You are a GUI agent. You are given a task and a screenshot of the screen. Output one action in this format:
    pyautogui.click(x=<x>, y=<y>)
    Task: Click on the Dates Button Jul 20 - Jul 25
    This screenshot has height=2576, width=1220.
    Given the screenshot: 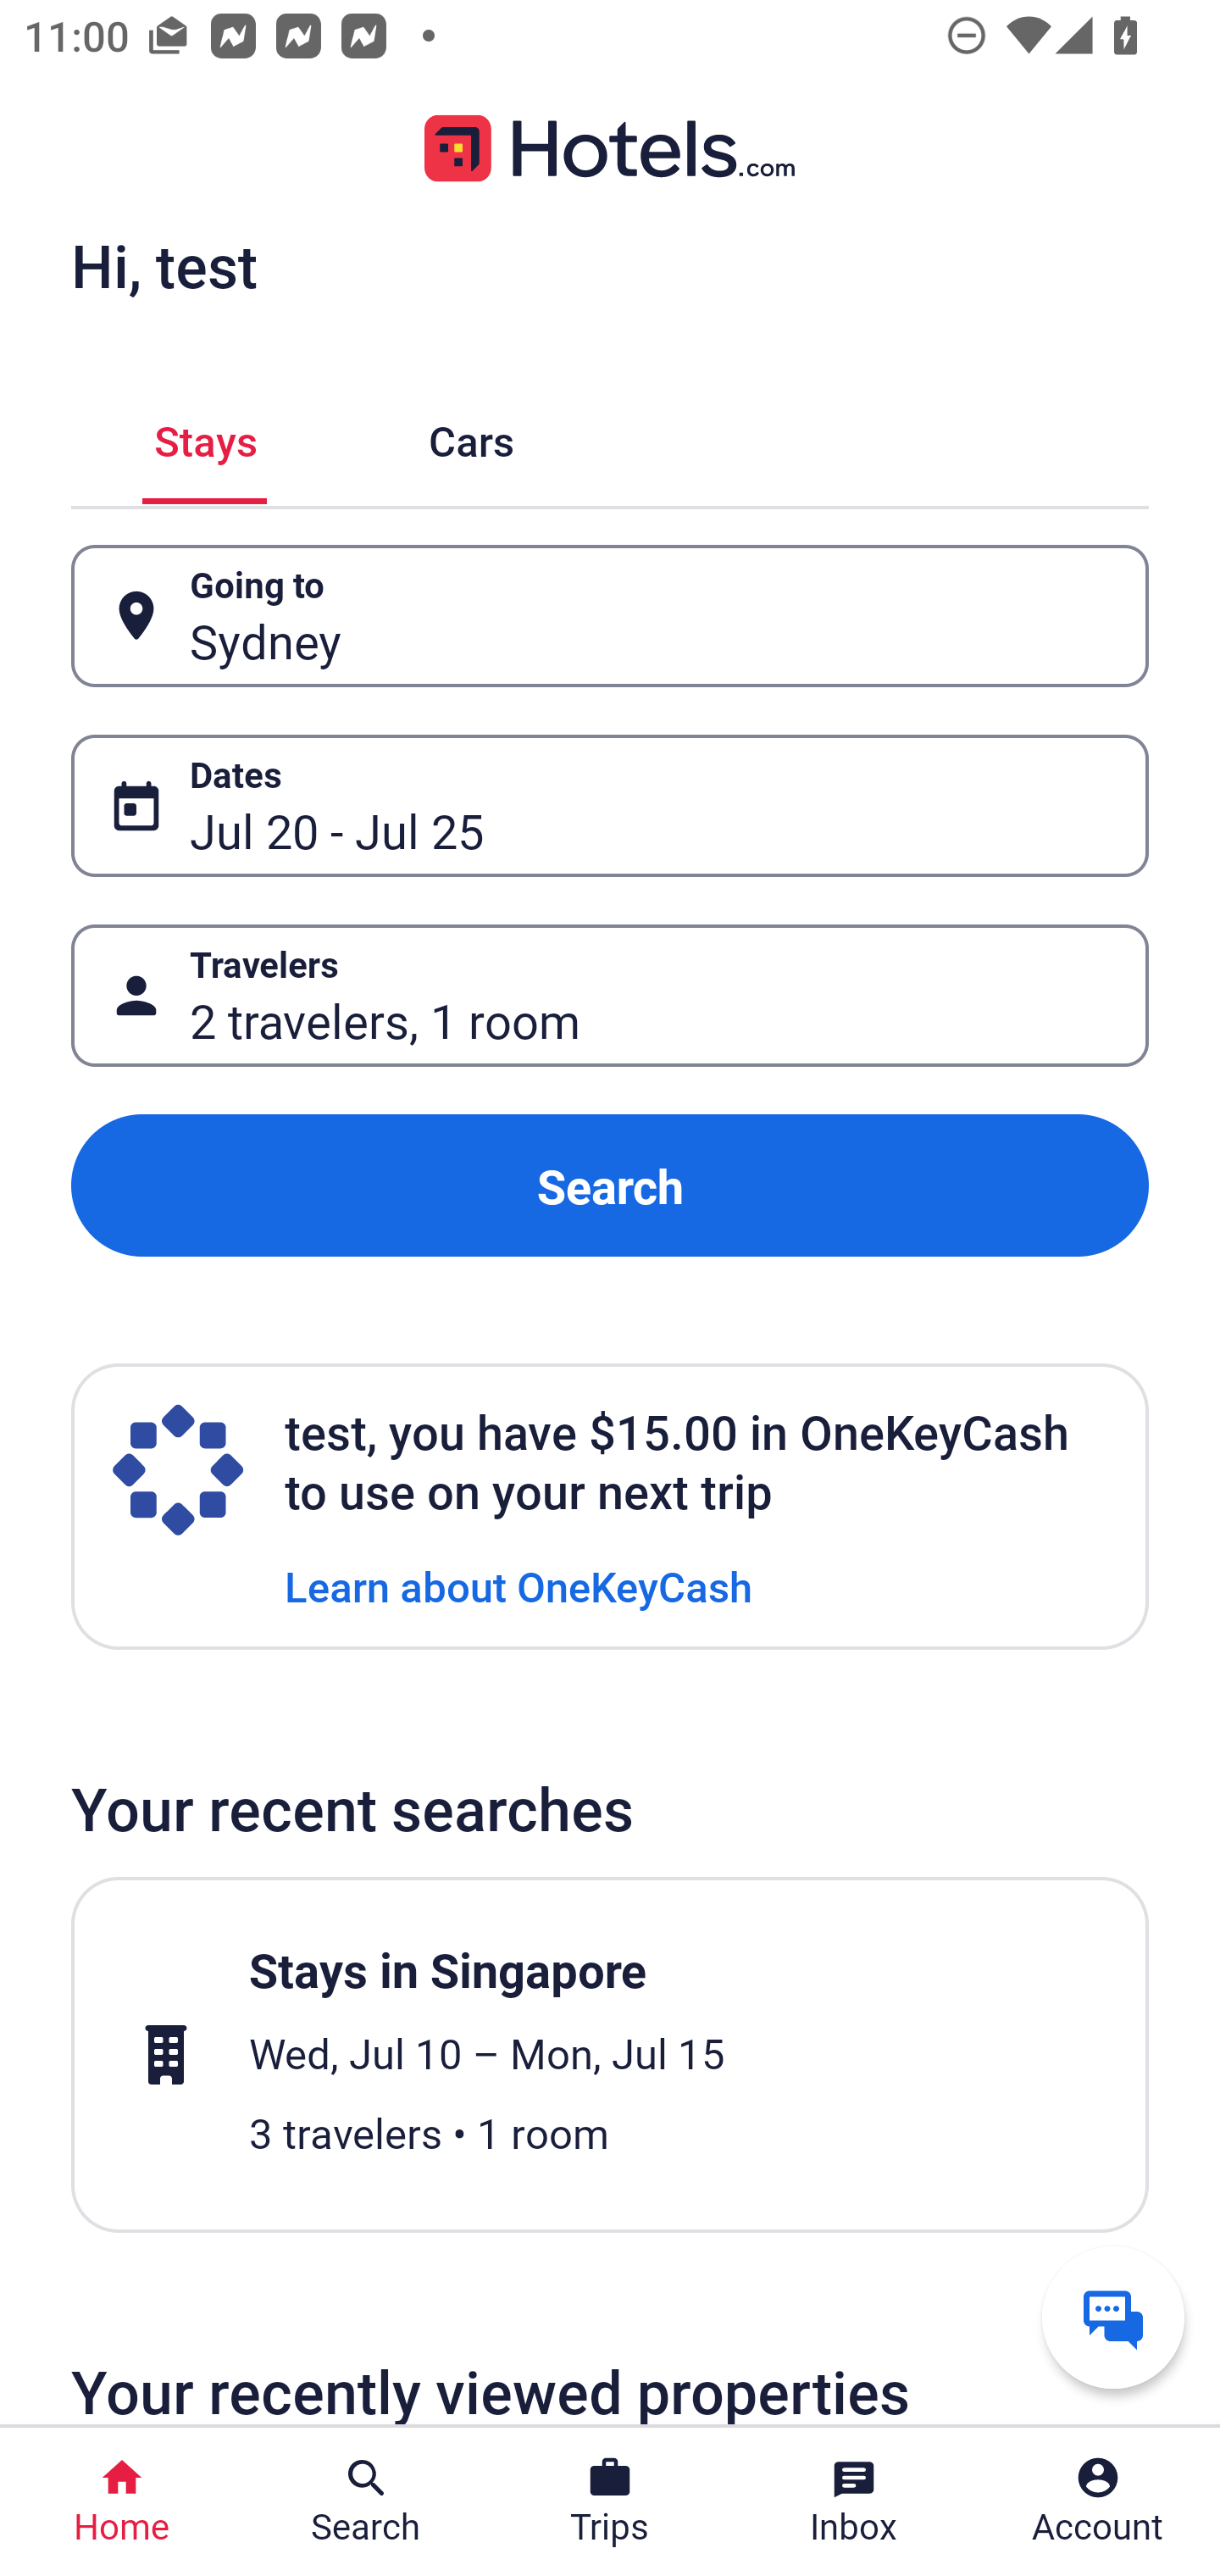 What is the action you would take?
    pyautogui.click(x=610, y=805)
    